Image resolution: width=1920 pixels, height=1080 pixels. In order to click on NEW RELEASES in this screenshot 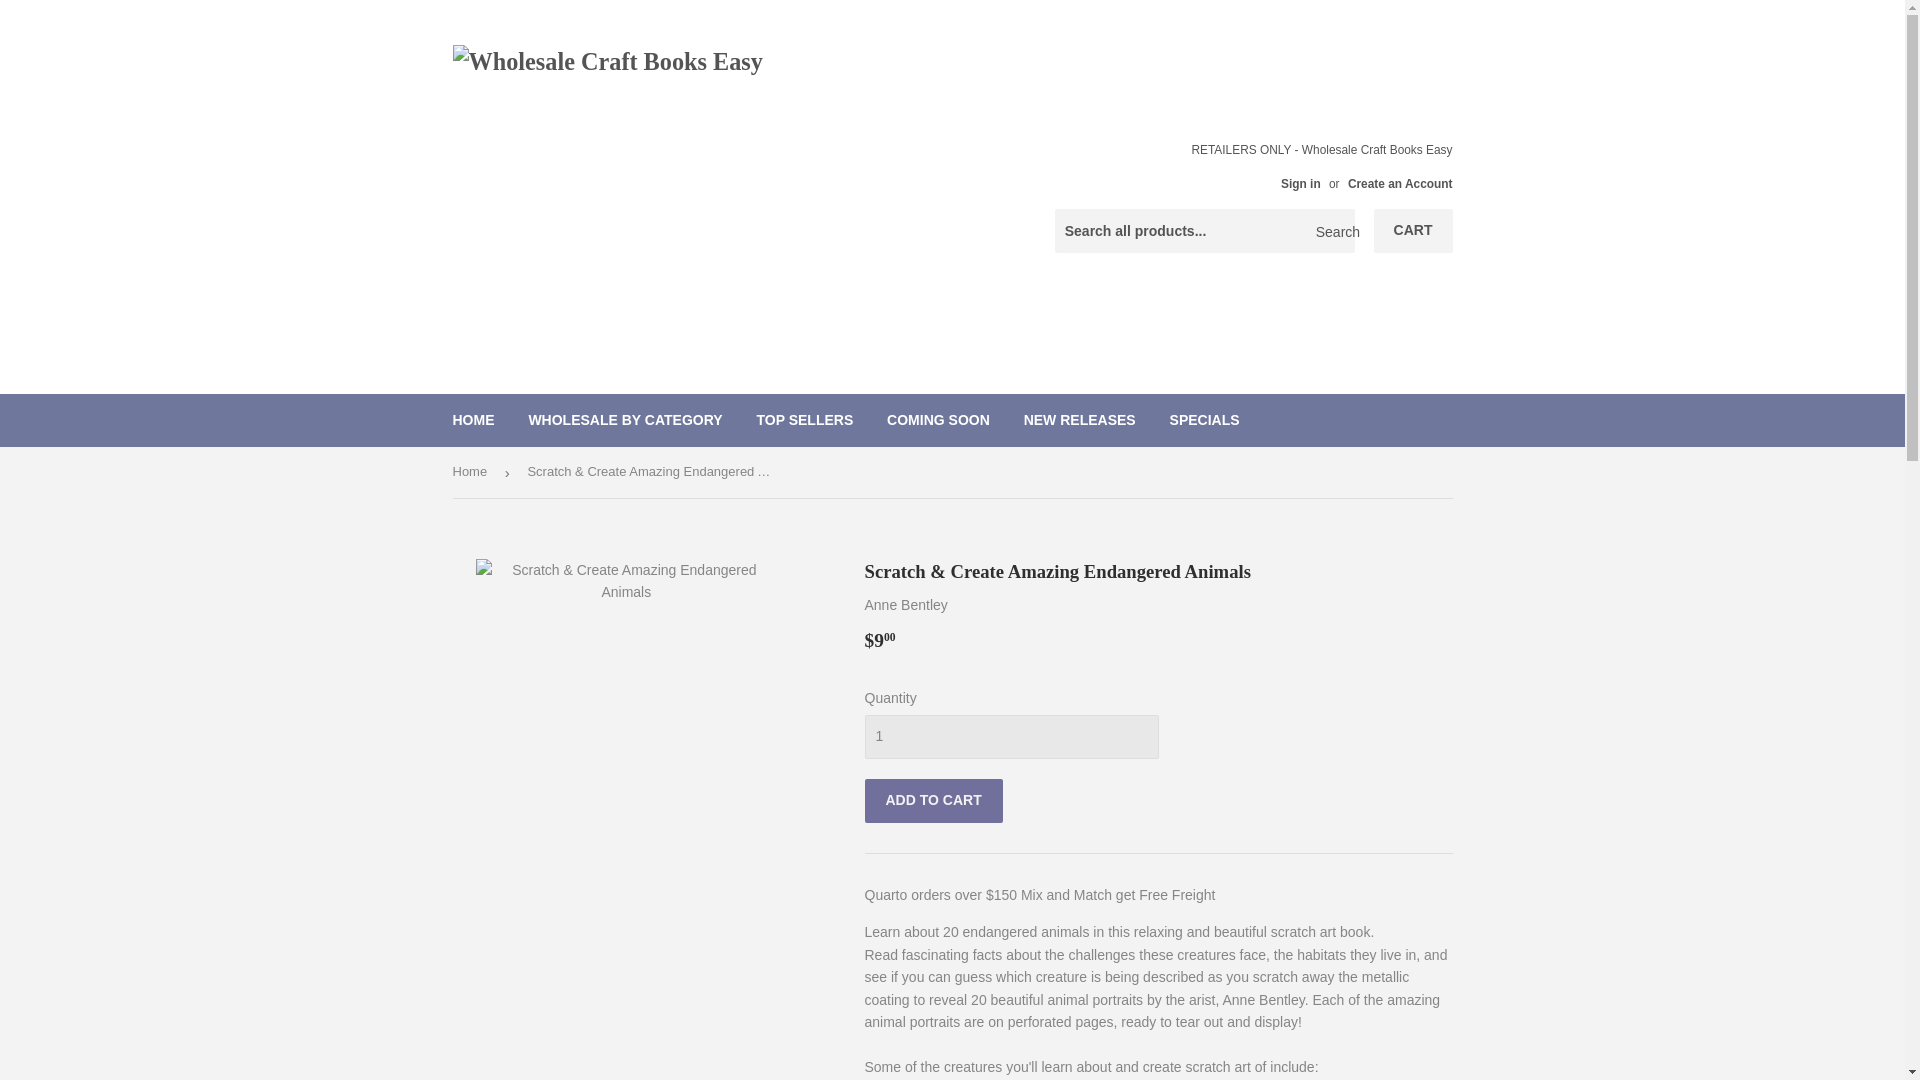, I will do `click(1080, 420)`.